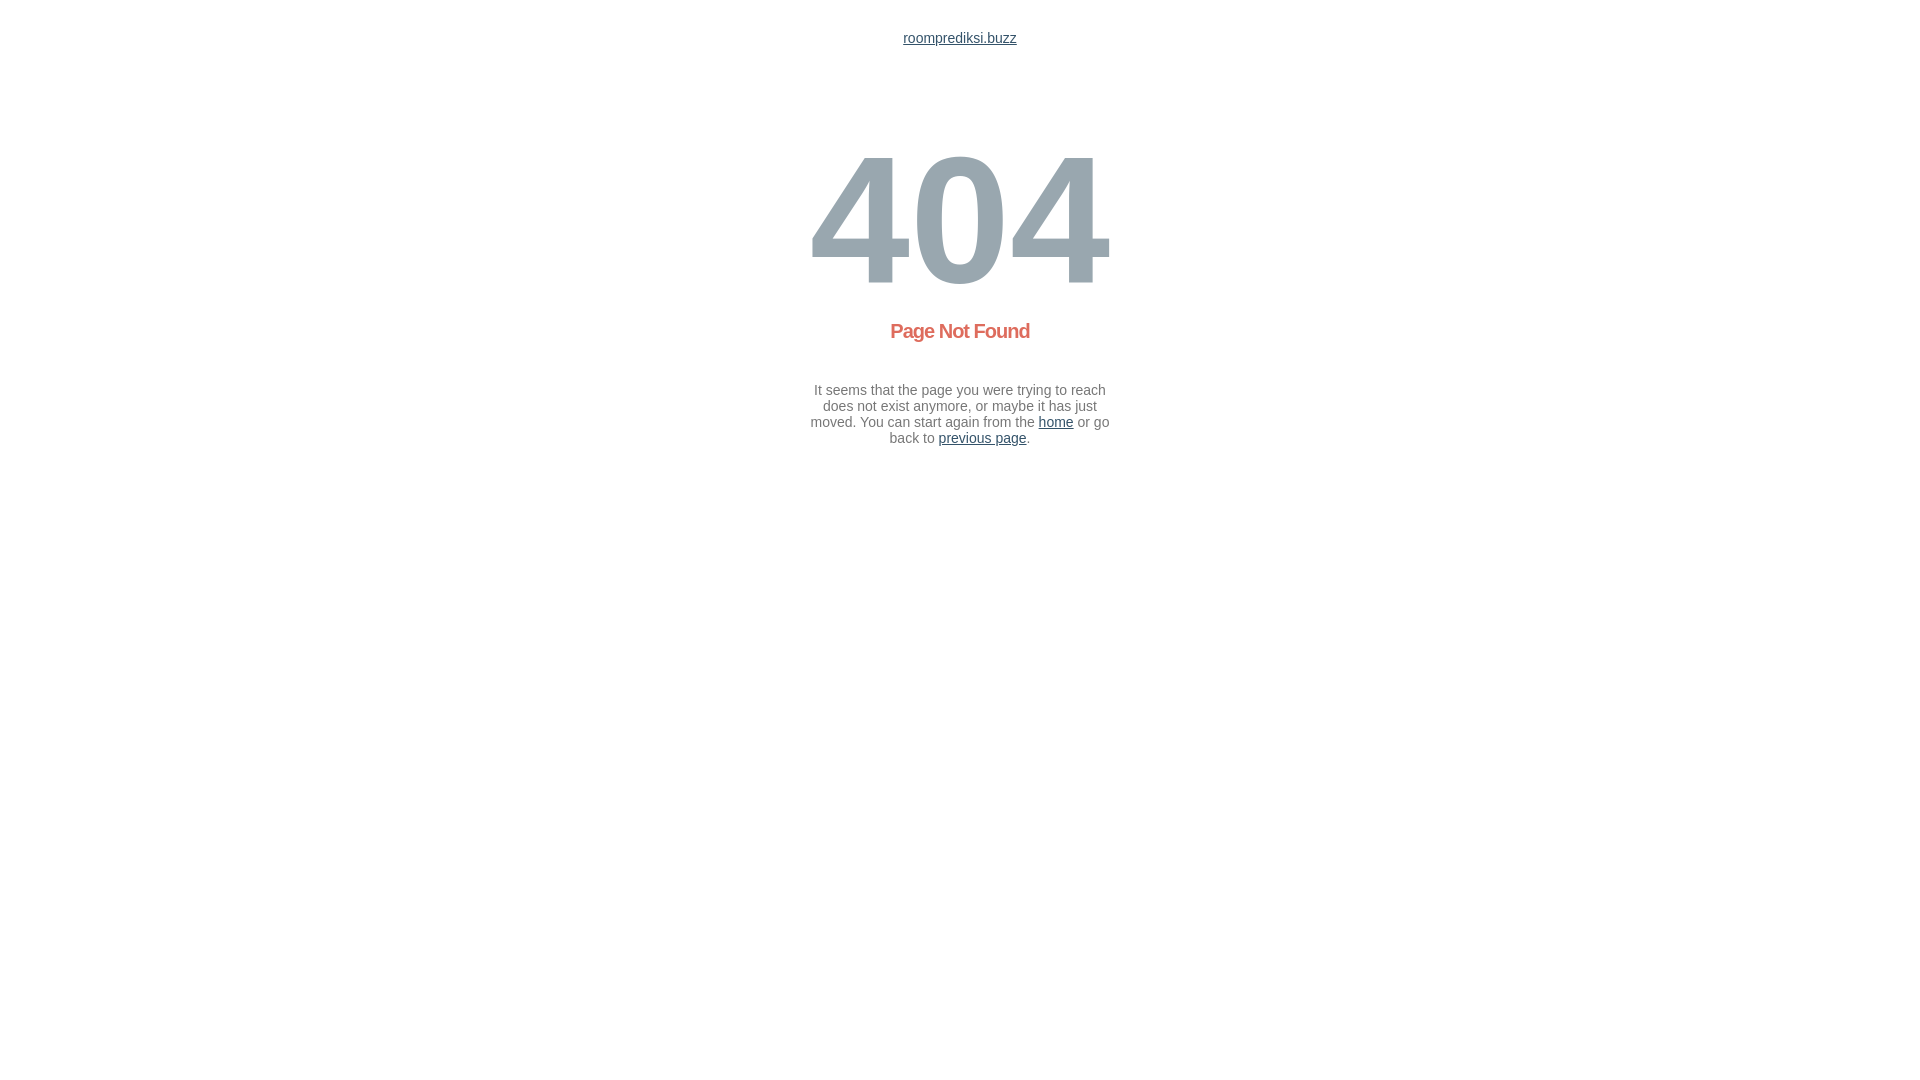  Describe the element at coordinates (1056, 422) in the screenshot. I see `home` at that location.